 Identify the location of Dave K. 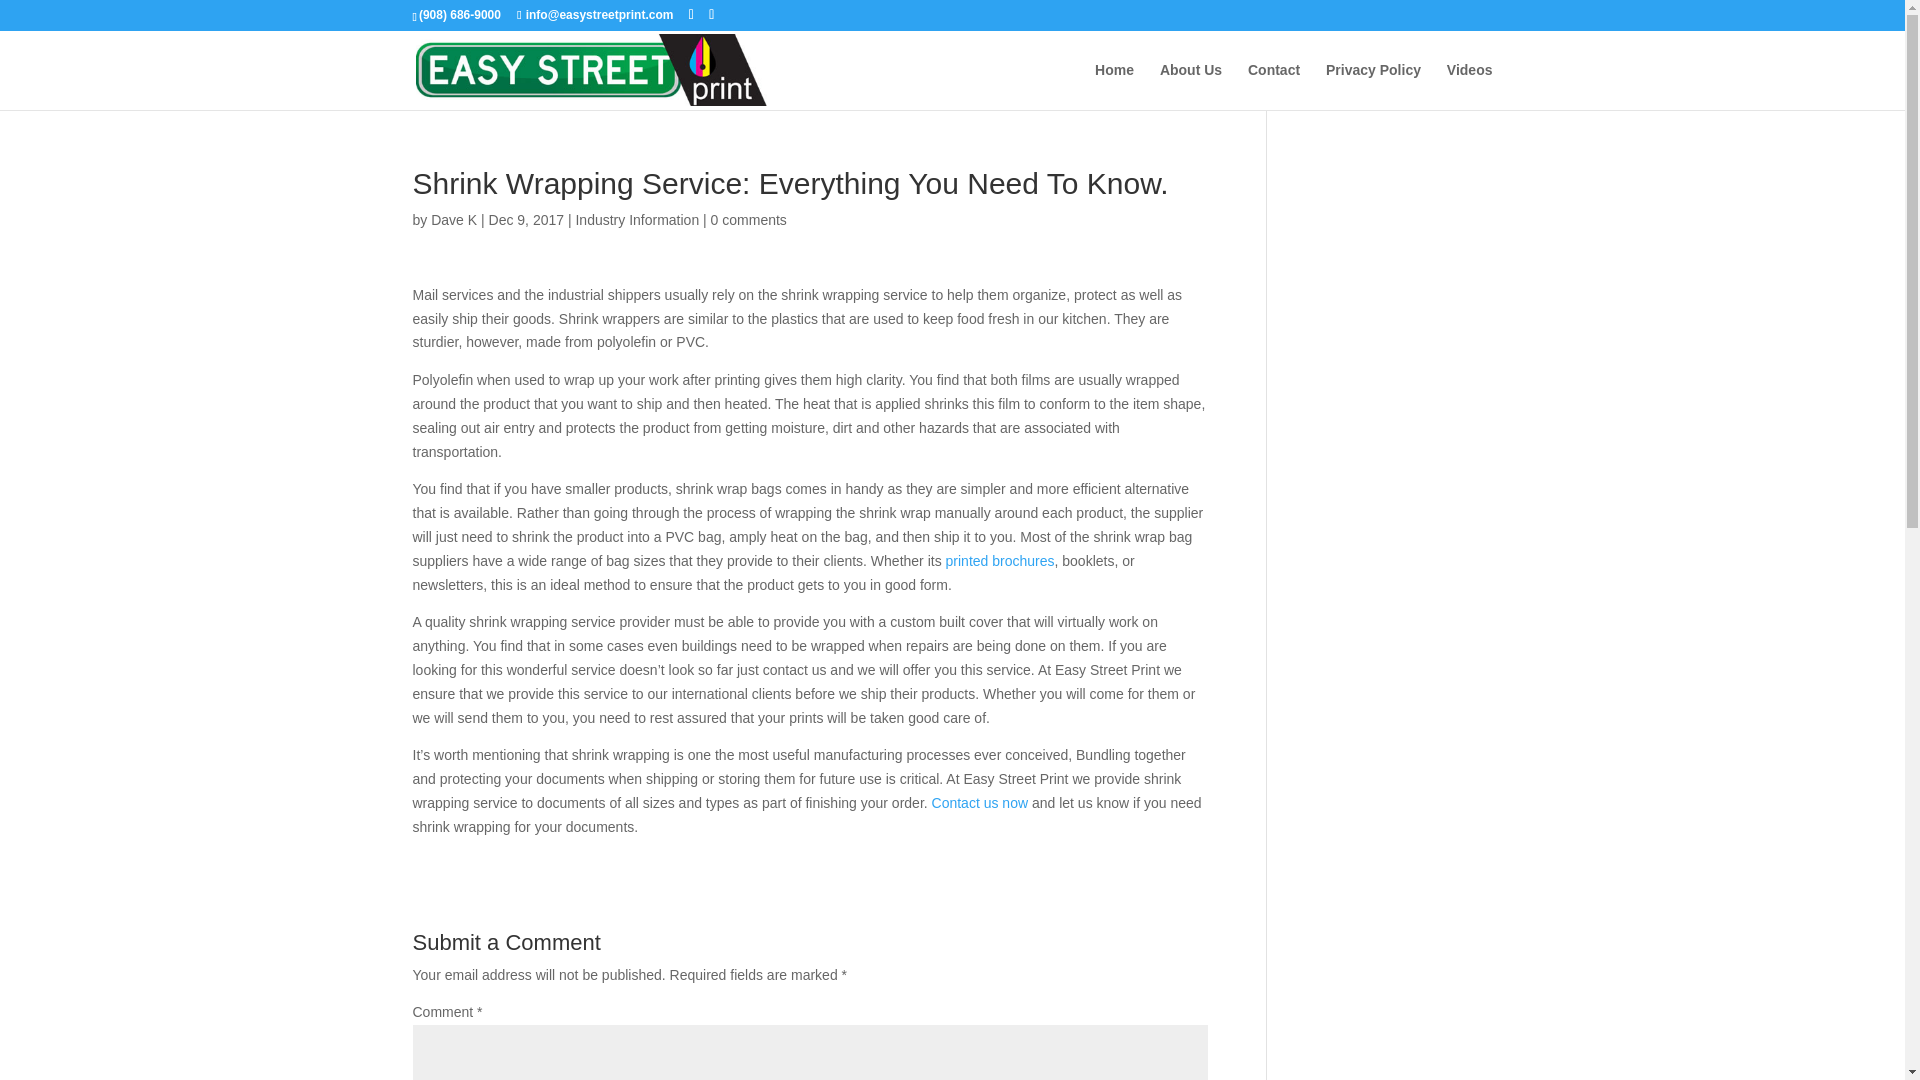
(453, 219).